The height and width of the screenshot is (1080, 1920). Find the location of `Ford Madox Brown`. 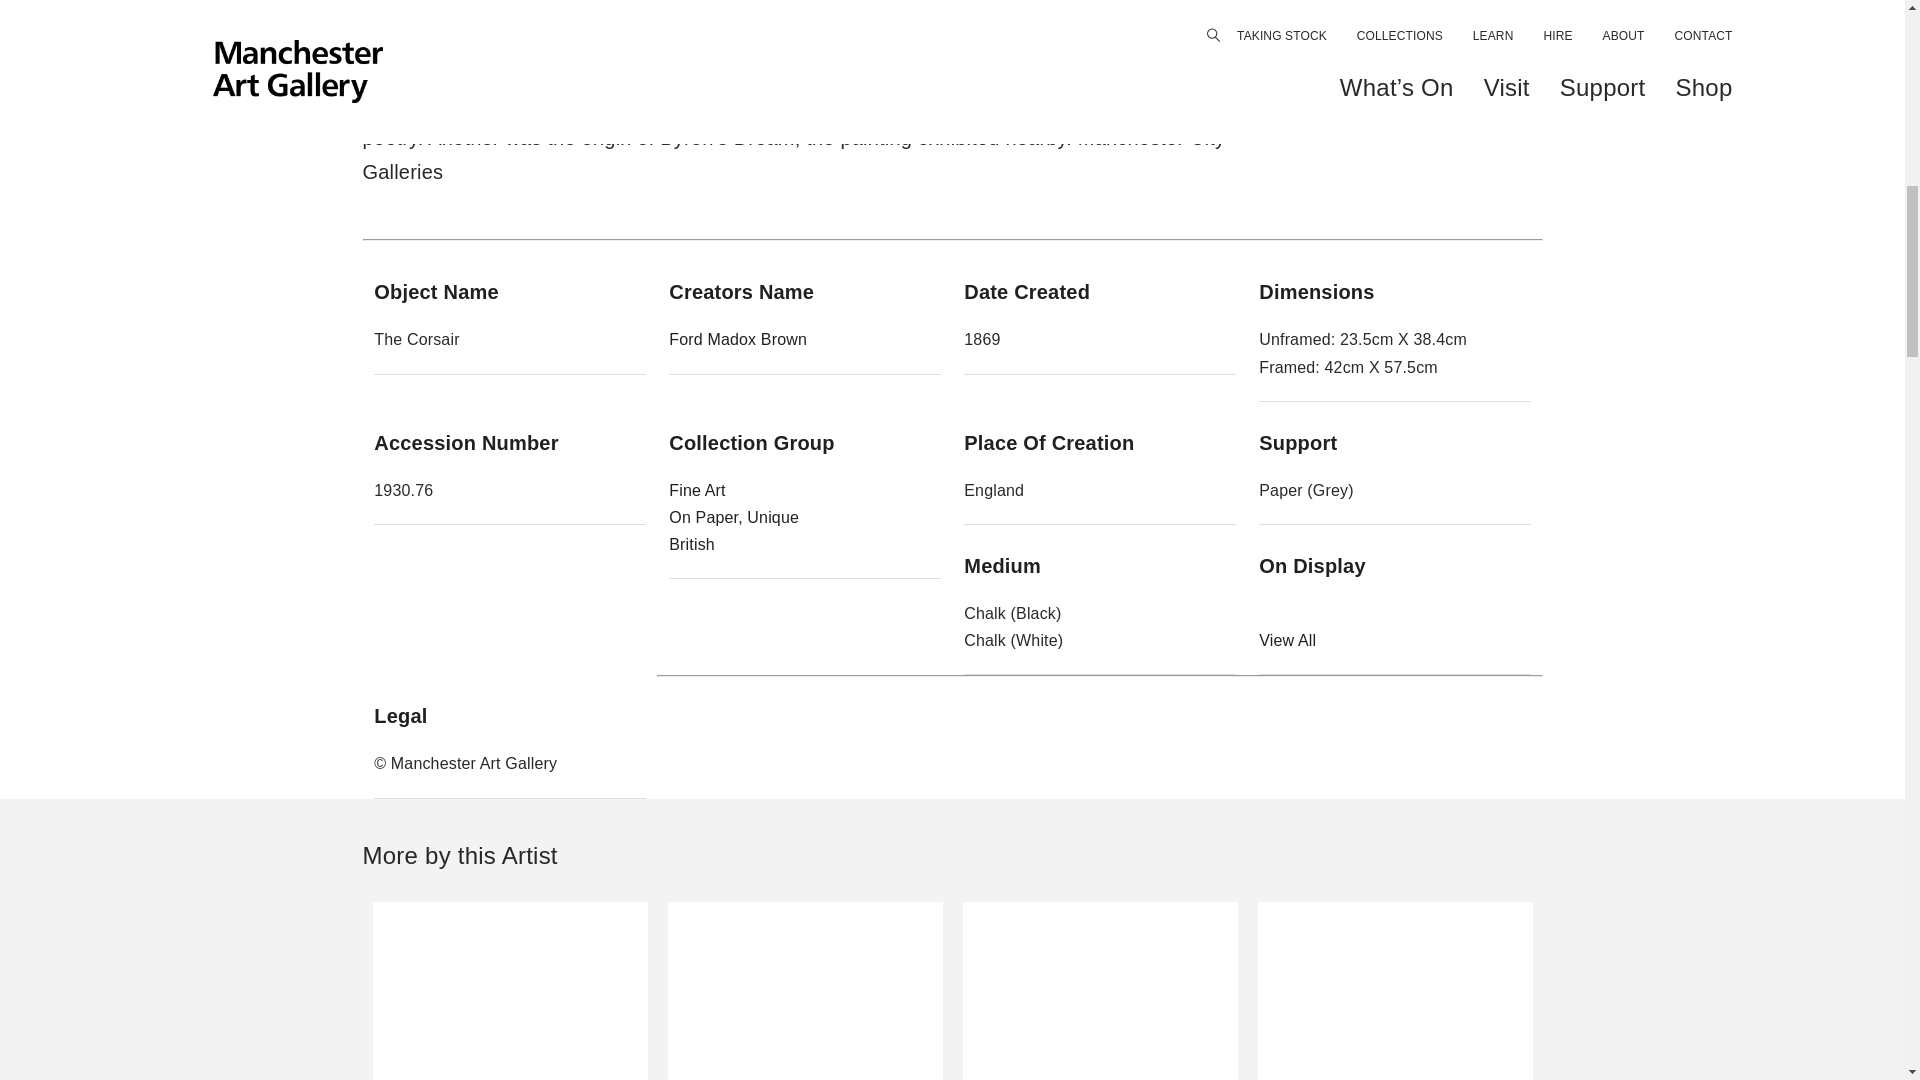

Ford Madox Brown is located at coordinates (691, 544).